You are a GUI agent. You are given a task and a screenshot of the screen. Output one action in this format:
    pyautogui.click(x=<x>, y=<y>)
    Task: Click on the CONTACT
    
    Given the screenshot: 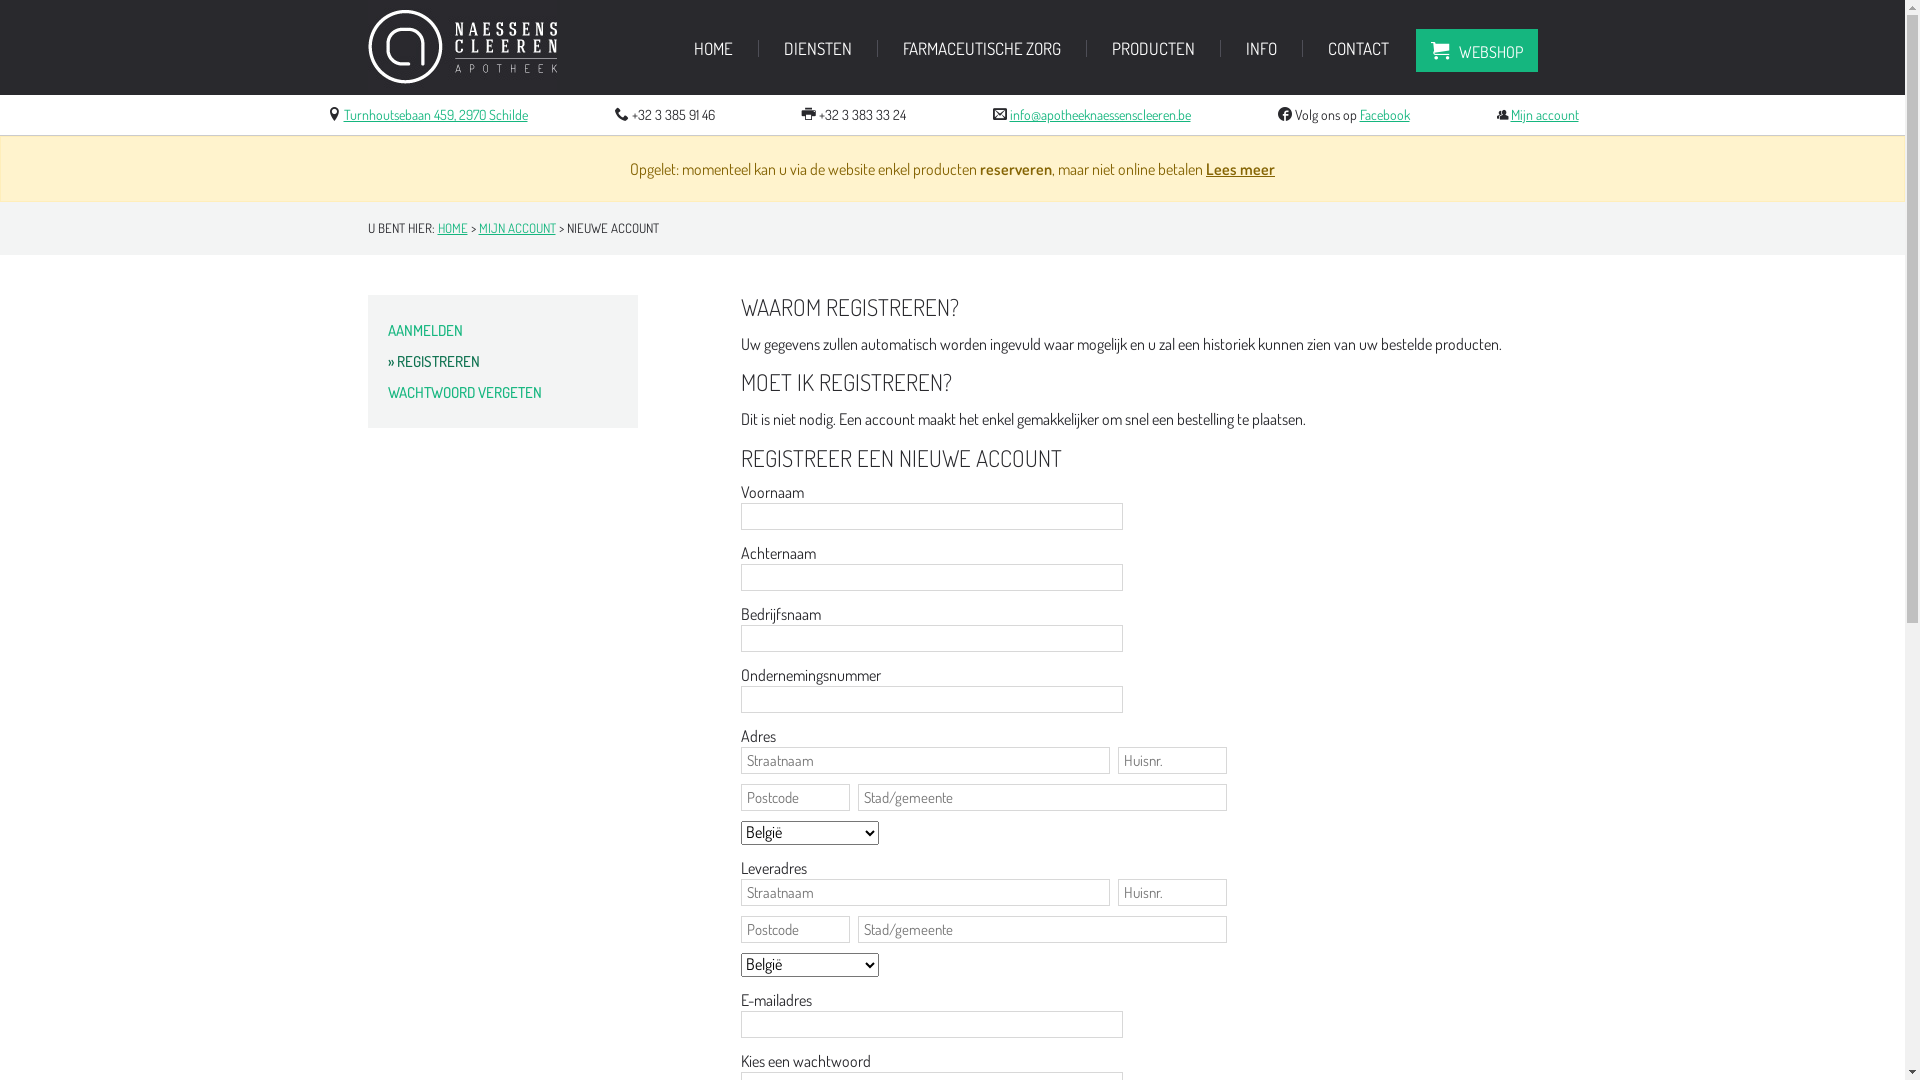 What is the action you would take?
    pyautogui.click(x=1358, y=48)
    